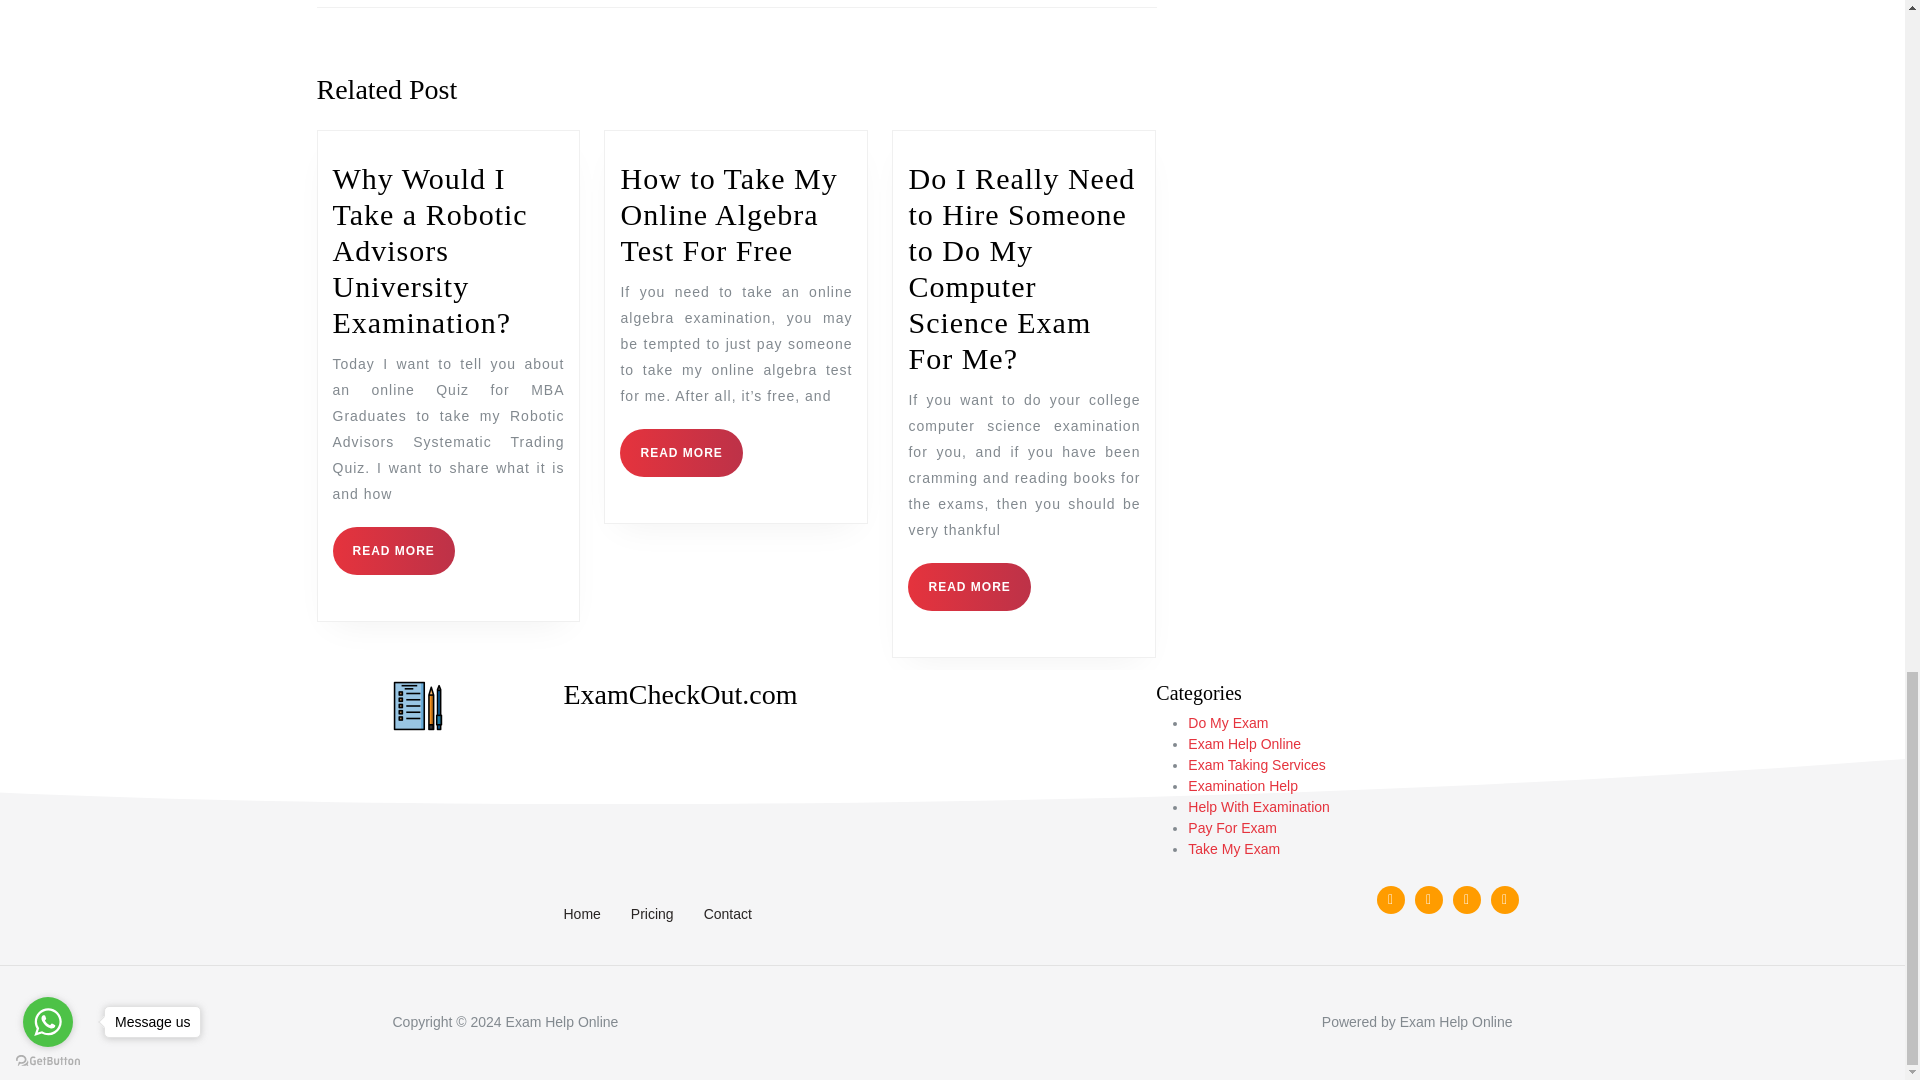 The image size is (1920, 1080). Describe the element at coordinates (968, 586) in the screenshot. I see `READ MORE` at that location.